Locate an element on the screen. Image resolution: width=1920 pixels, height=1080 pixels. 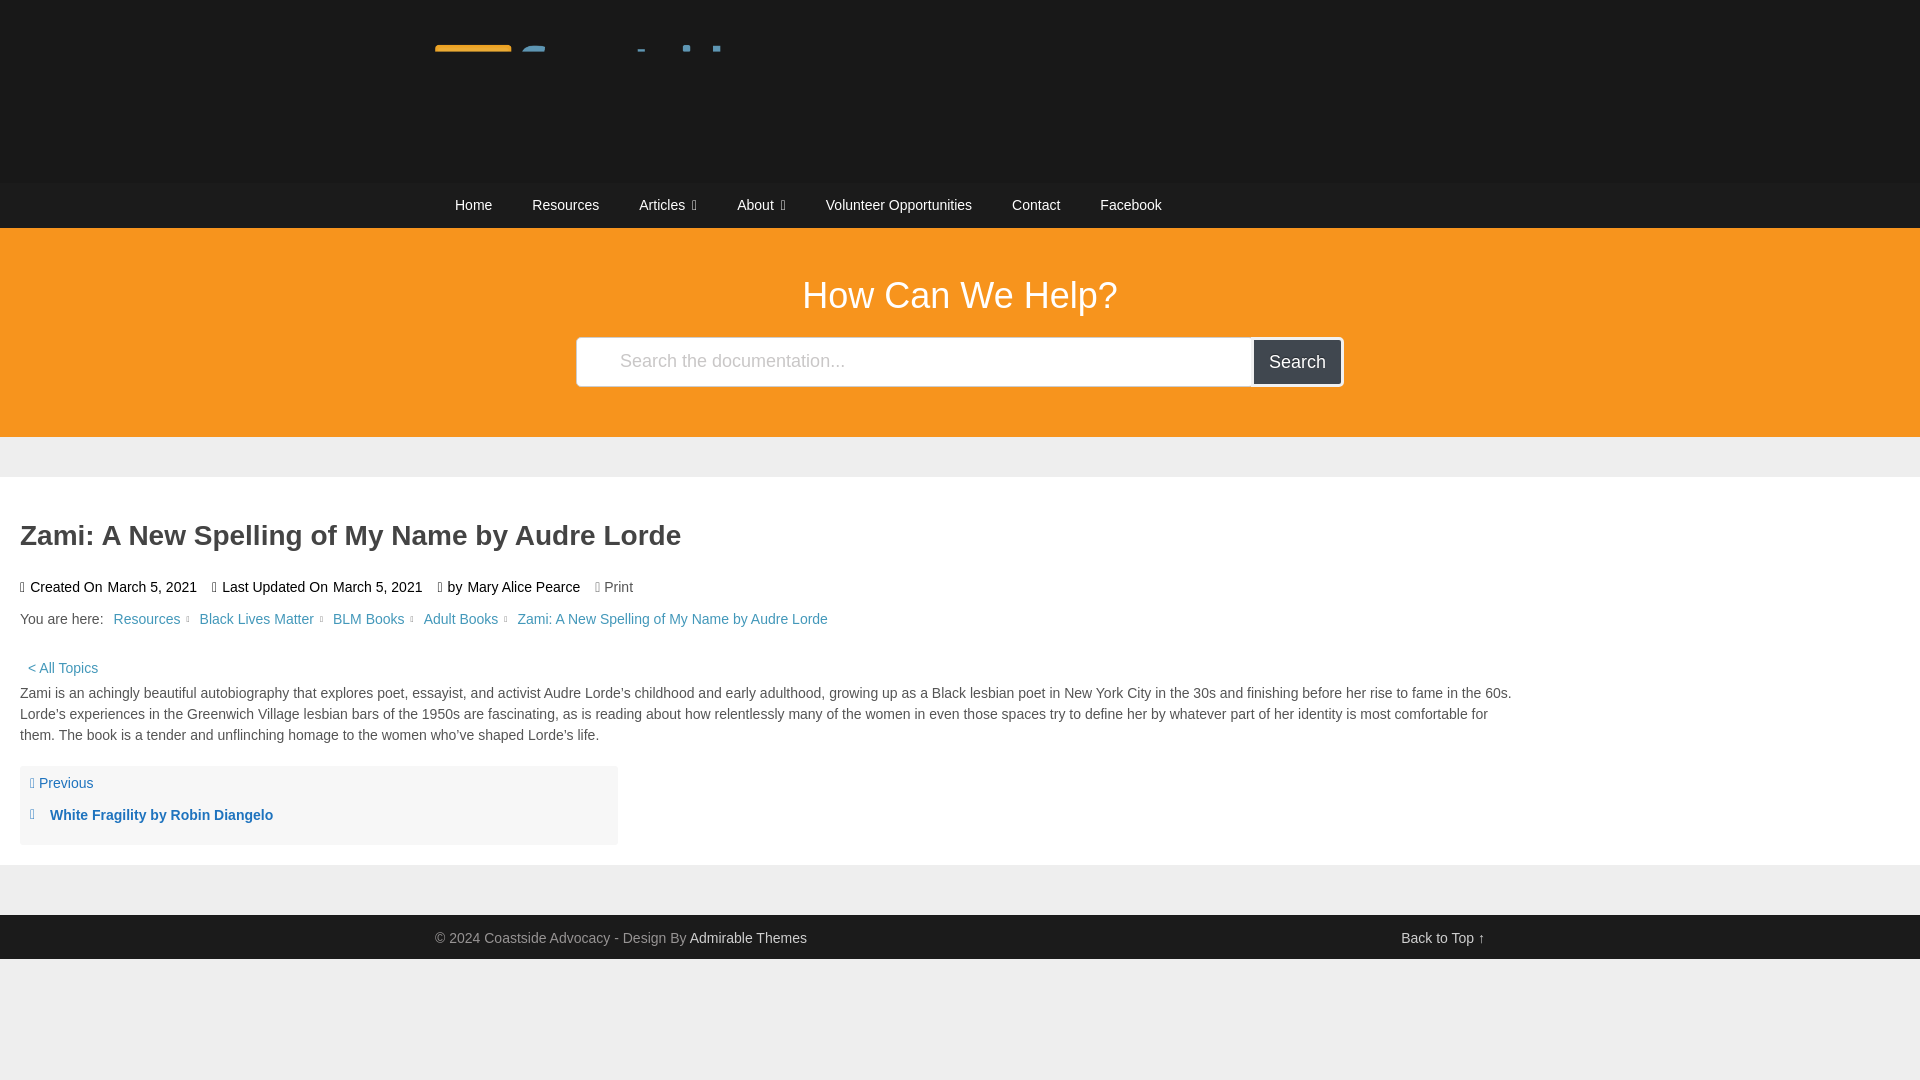
Black Lives Matter is located at coordinates (256, 619).